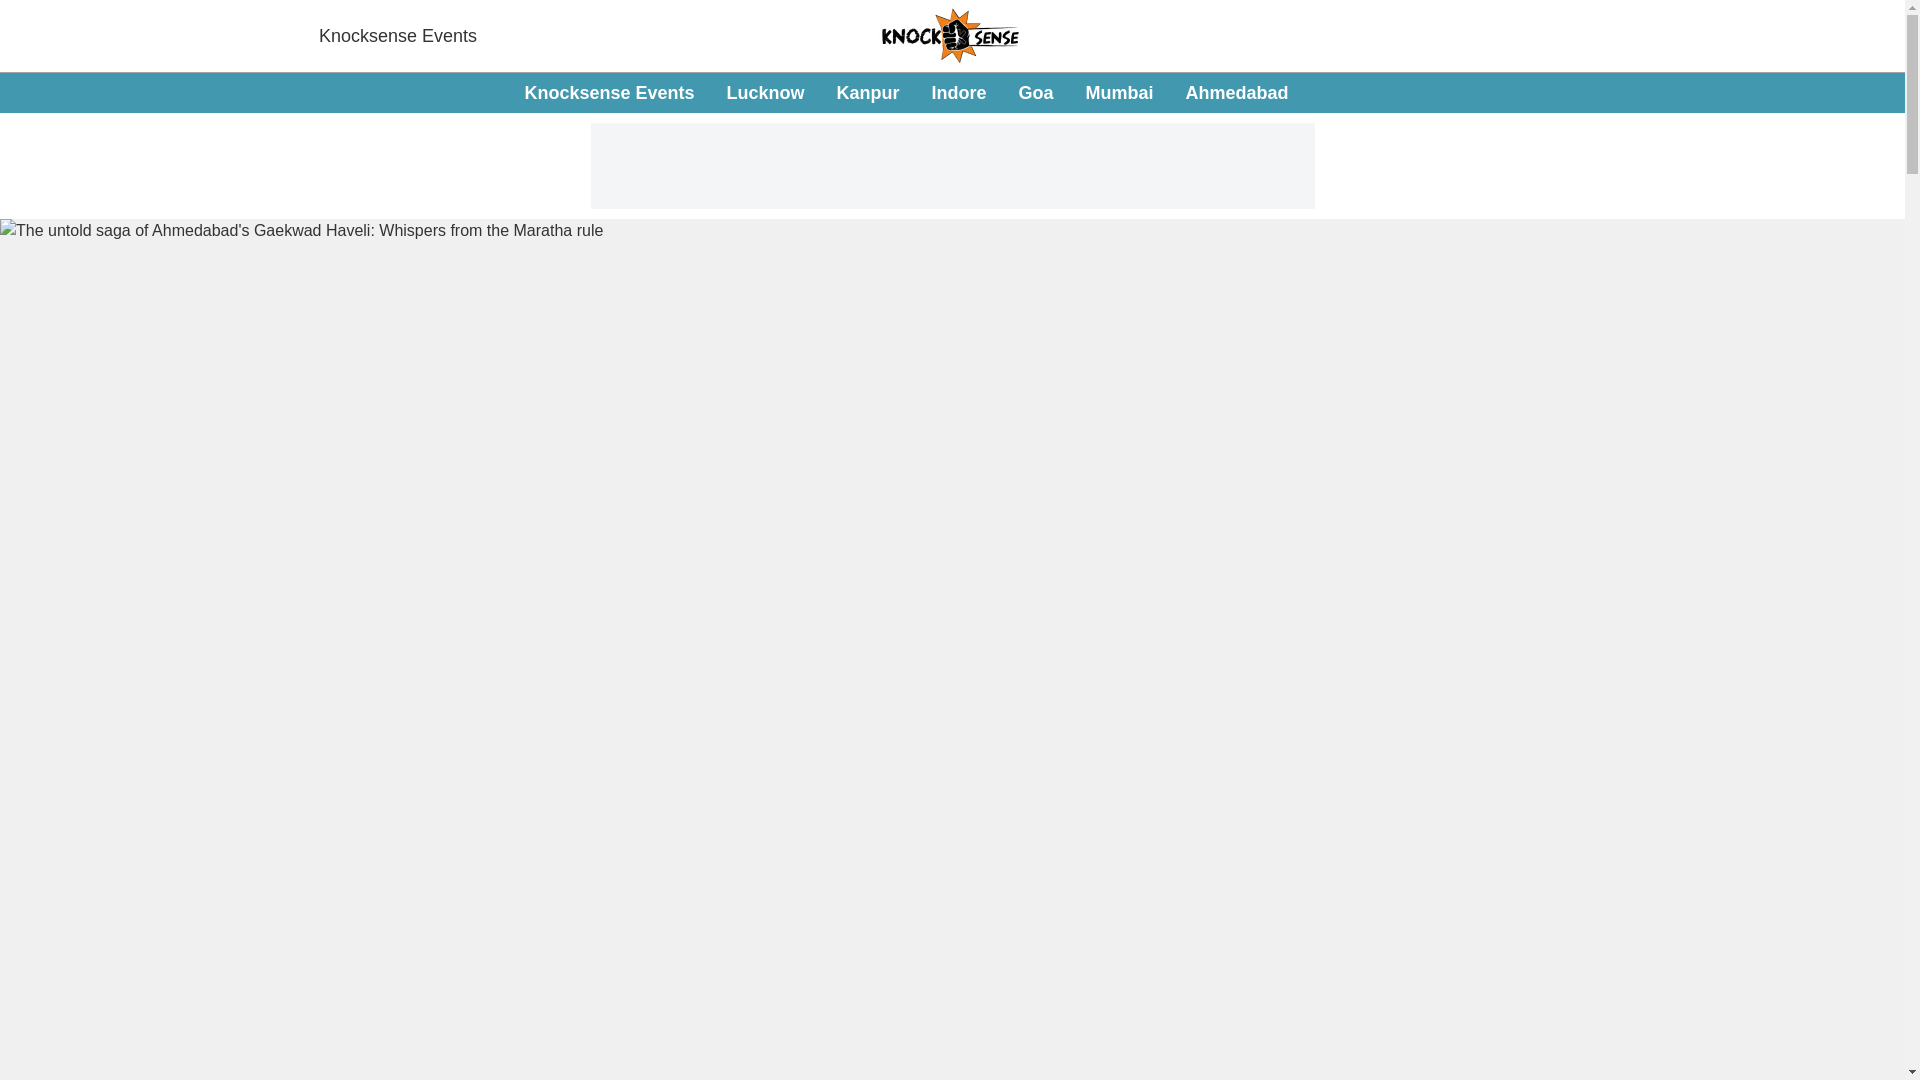  I want to click on Kanpur, so click(906, 94).